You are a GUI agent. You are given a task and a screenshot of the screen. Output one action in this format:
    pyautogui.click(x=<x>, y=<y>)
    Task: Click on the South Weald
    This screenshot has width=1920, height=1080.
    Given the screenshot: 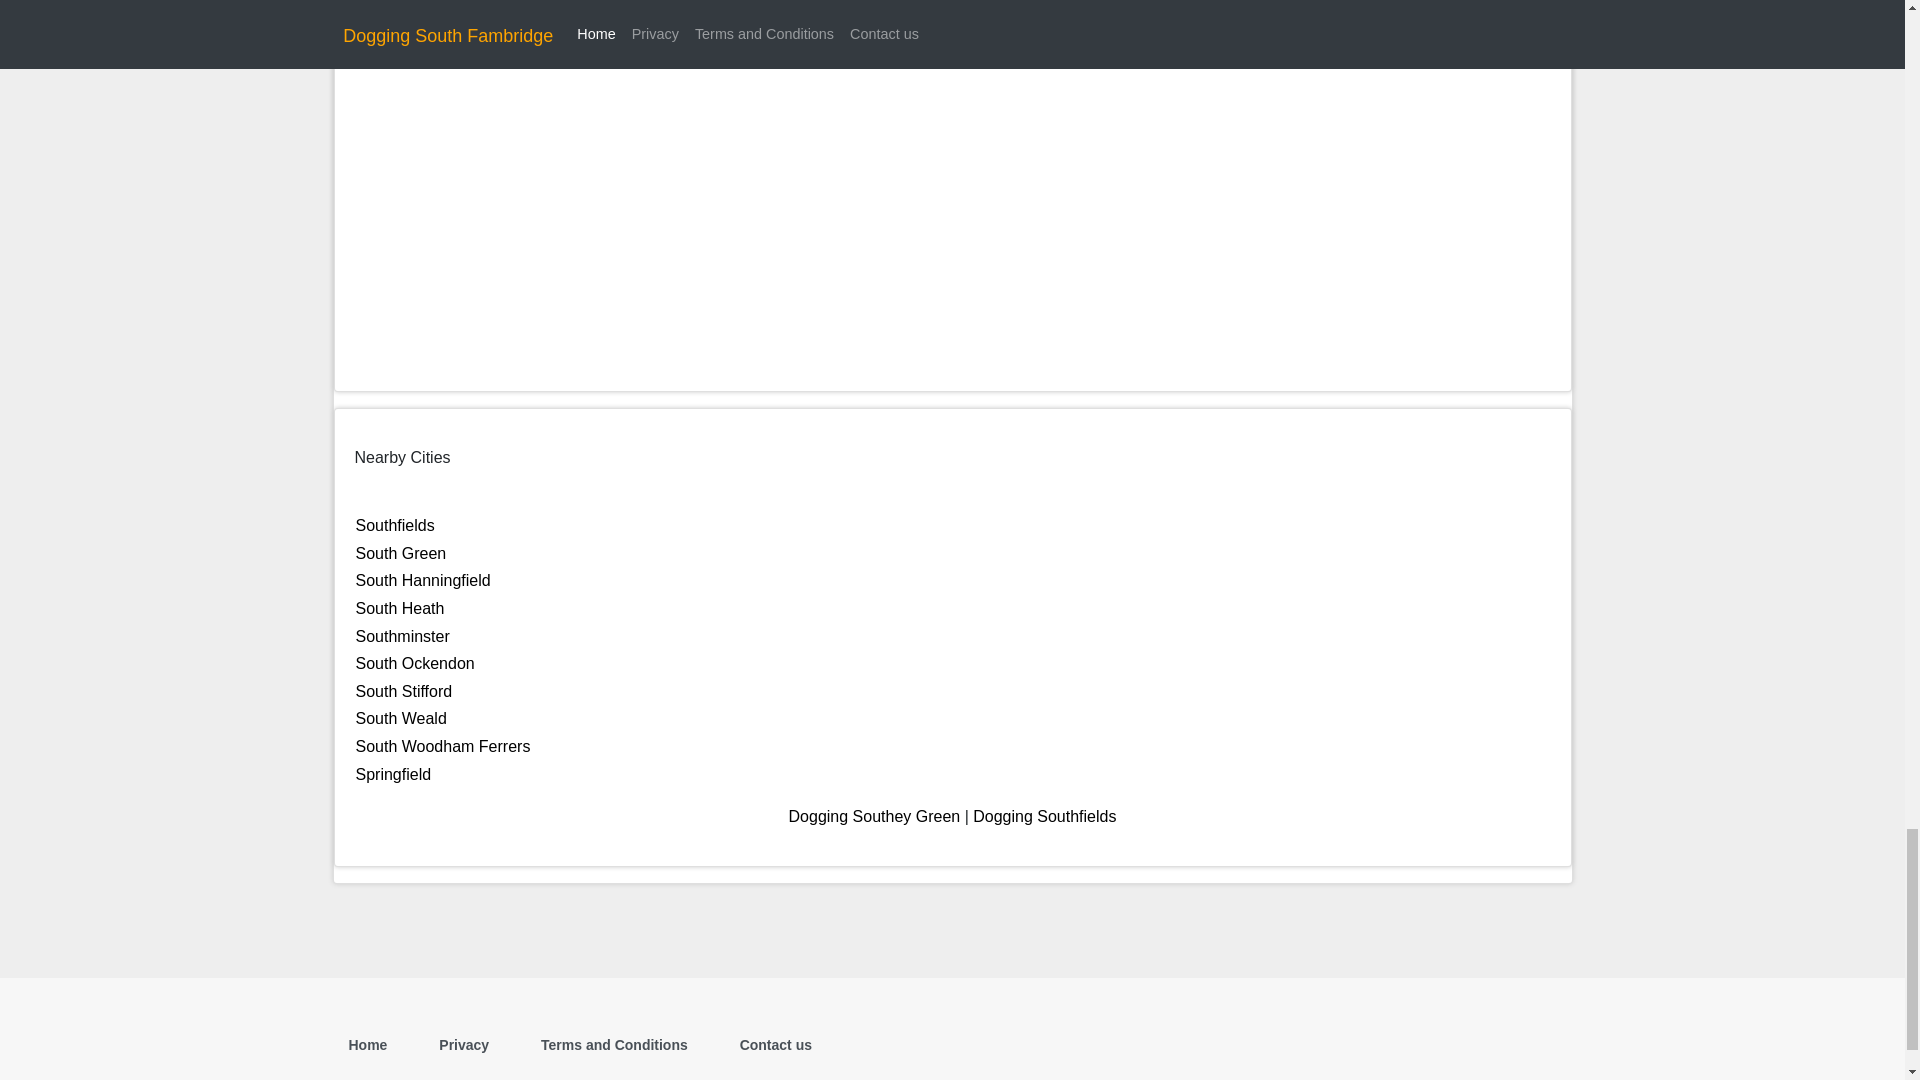 What is the action you would take?
    pyautogui.click(x=401, y=718)
    